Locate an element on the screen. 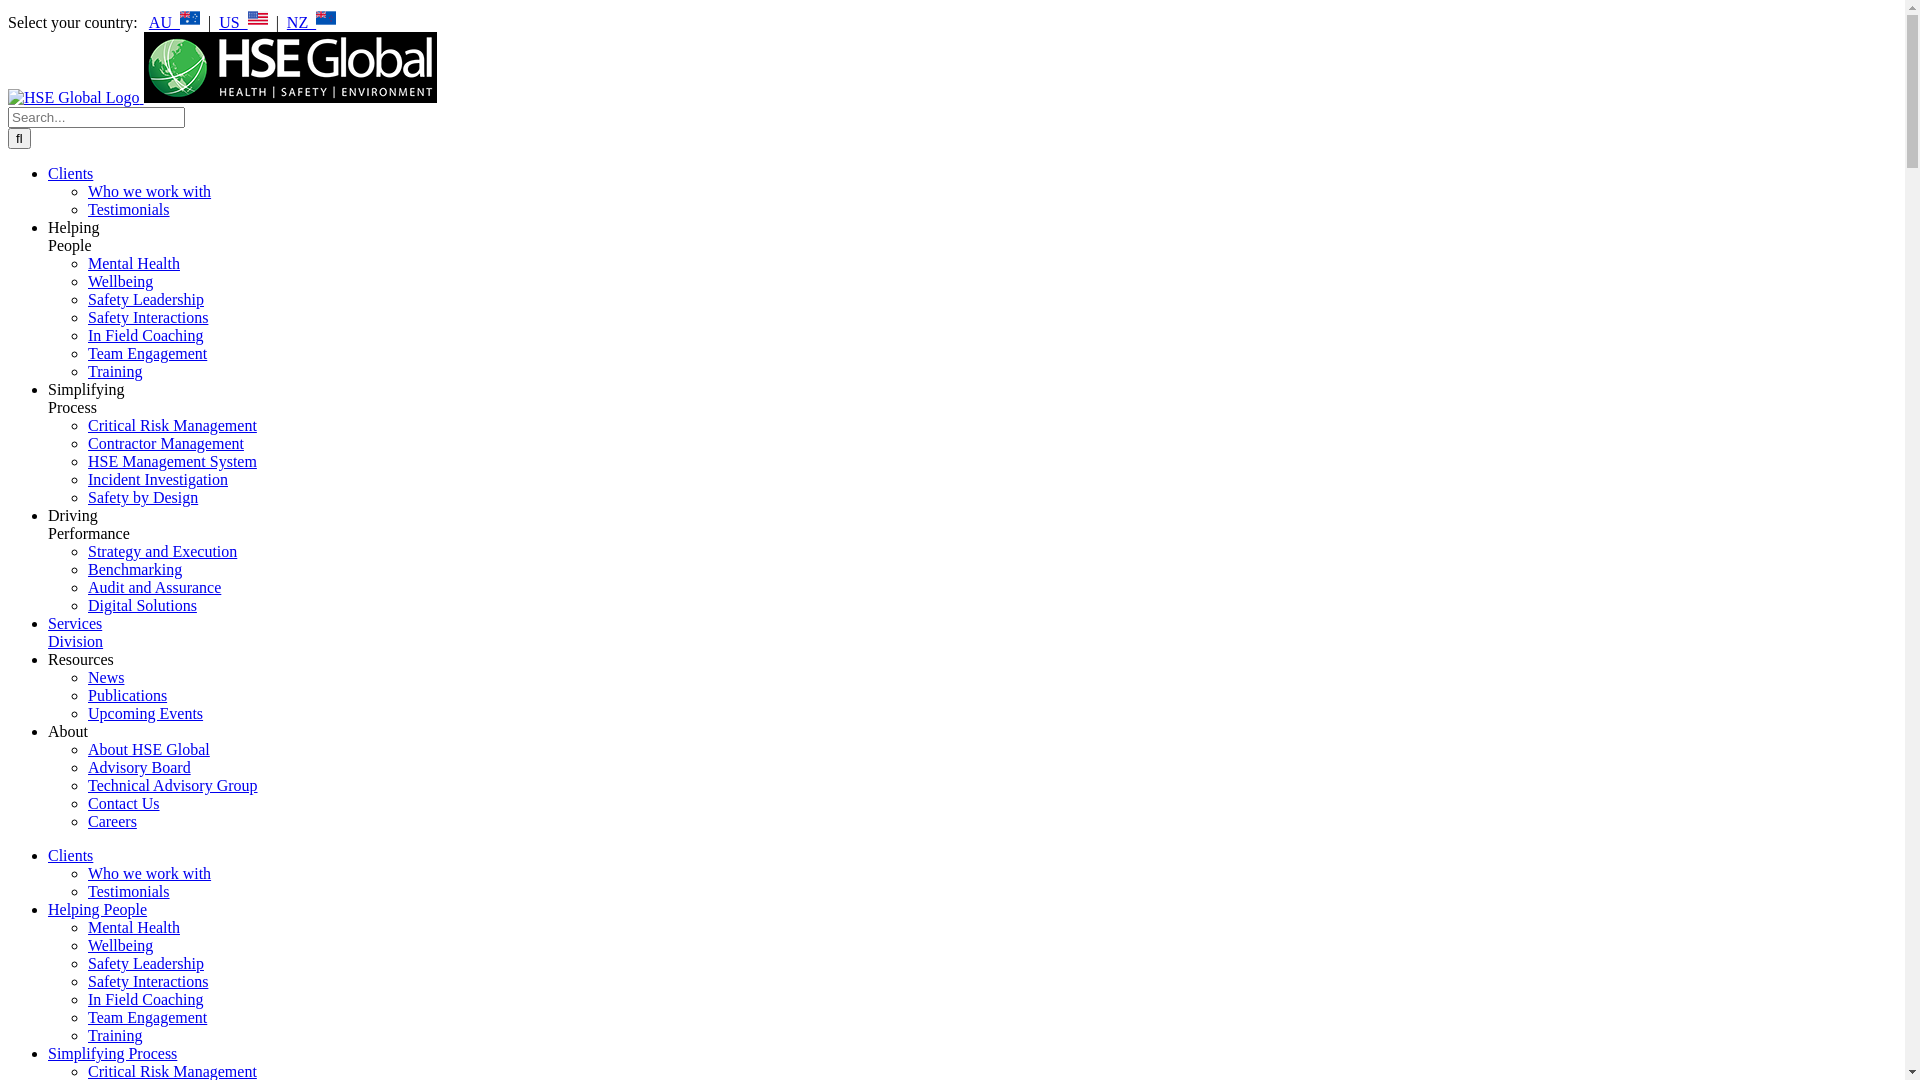 The height and width of the screenshot is (1080, 1920). Resources is located at coordinates (81, 660).